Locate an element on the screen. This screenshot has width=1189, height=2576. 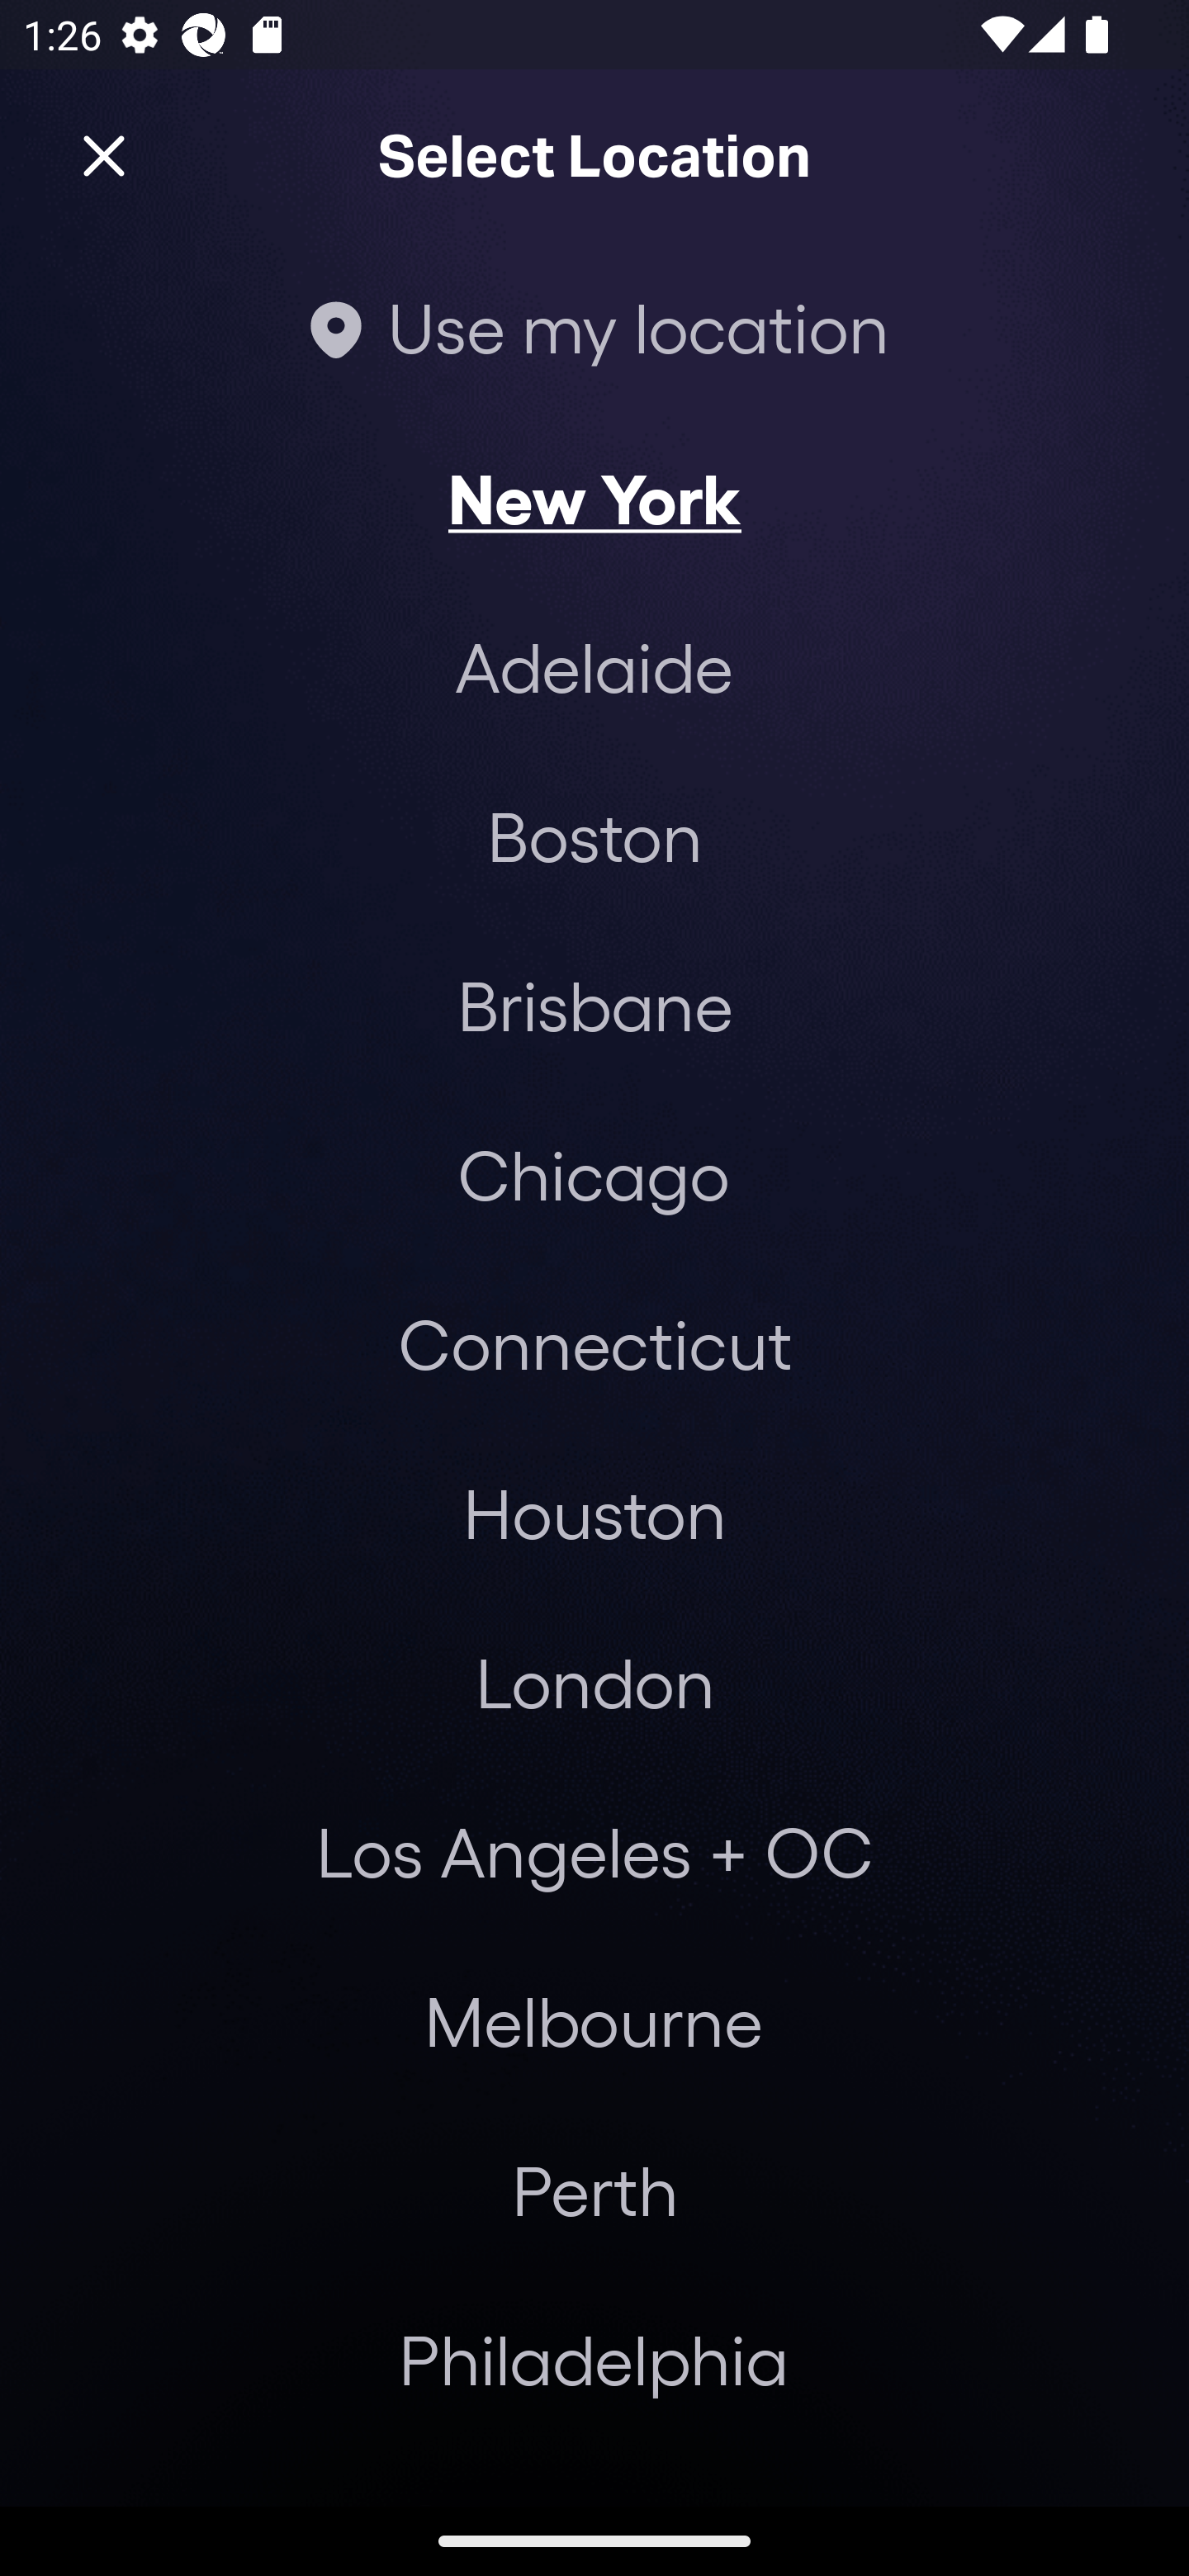
Boston is located at coordinates (594, 836).